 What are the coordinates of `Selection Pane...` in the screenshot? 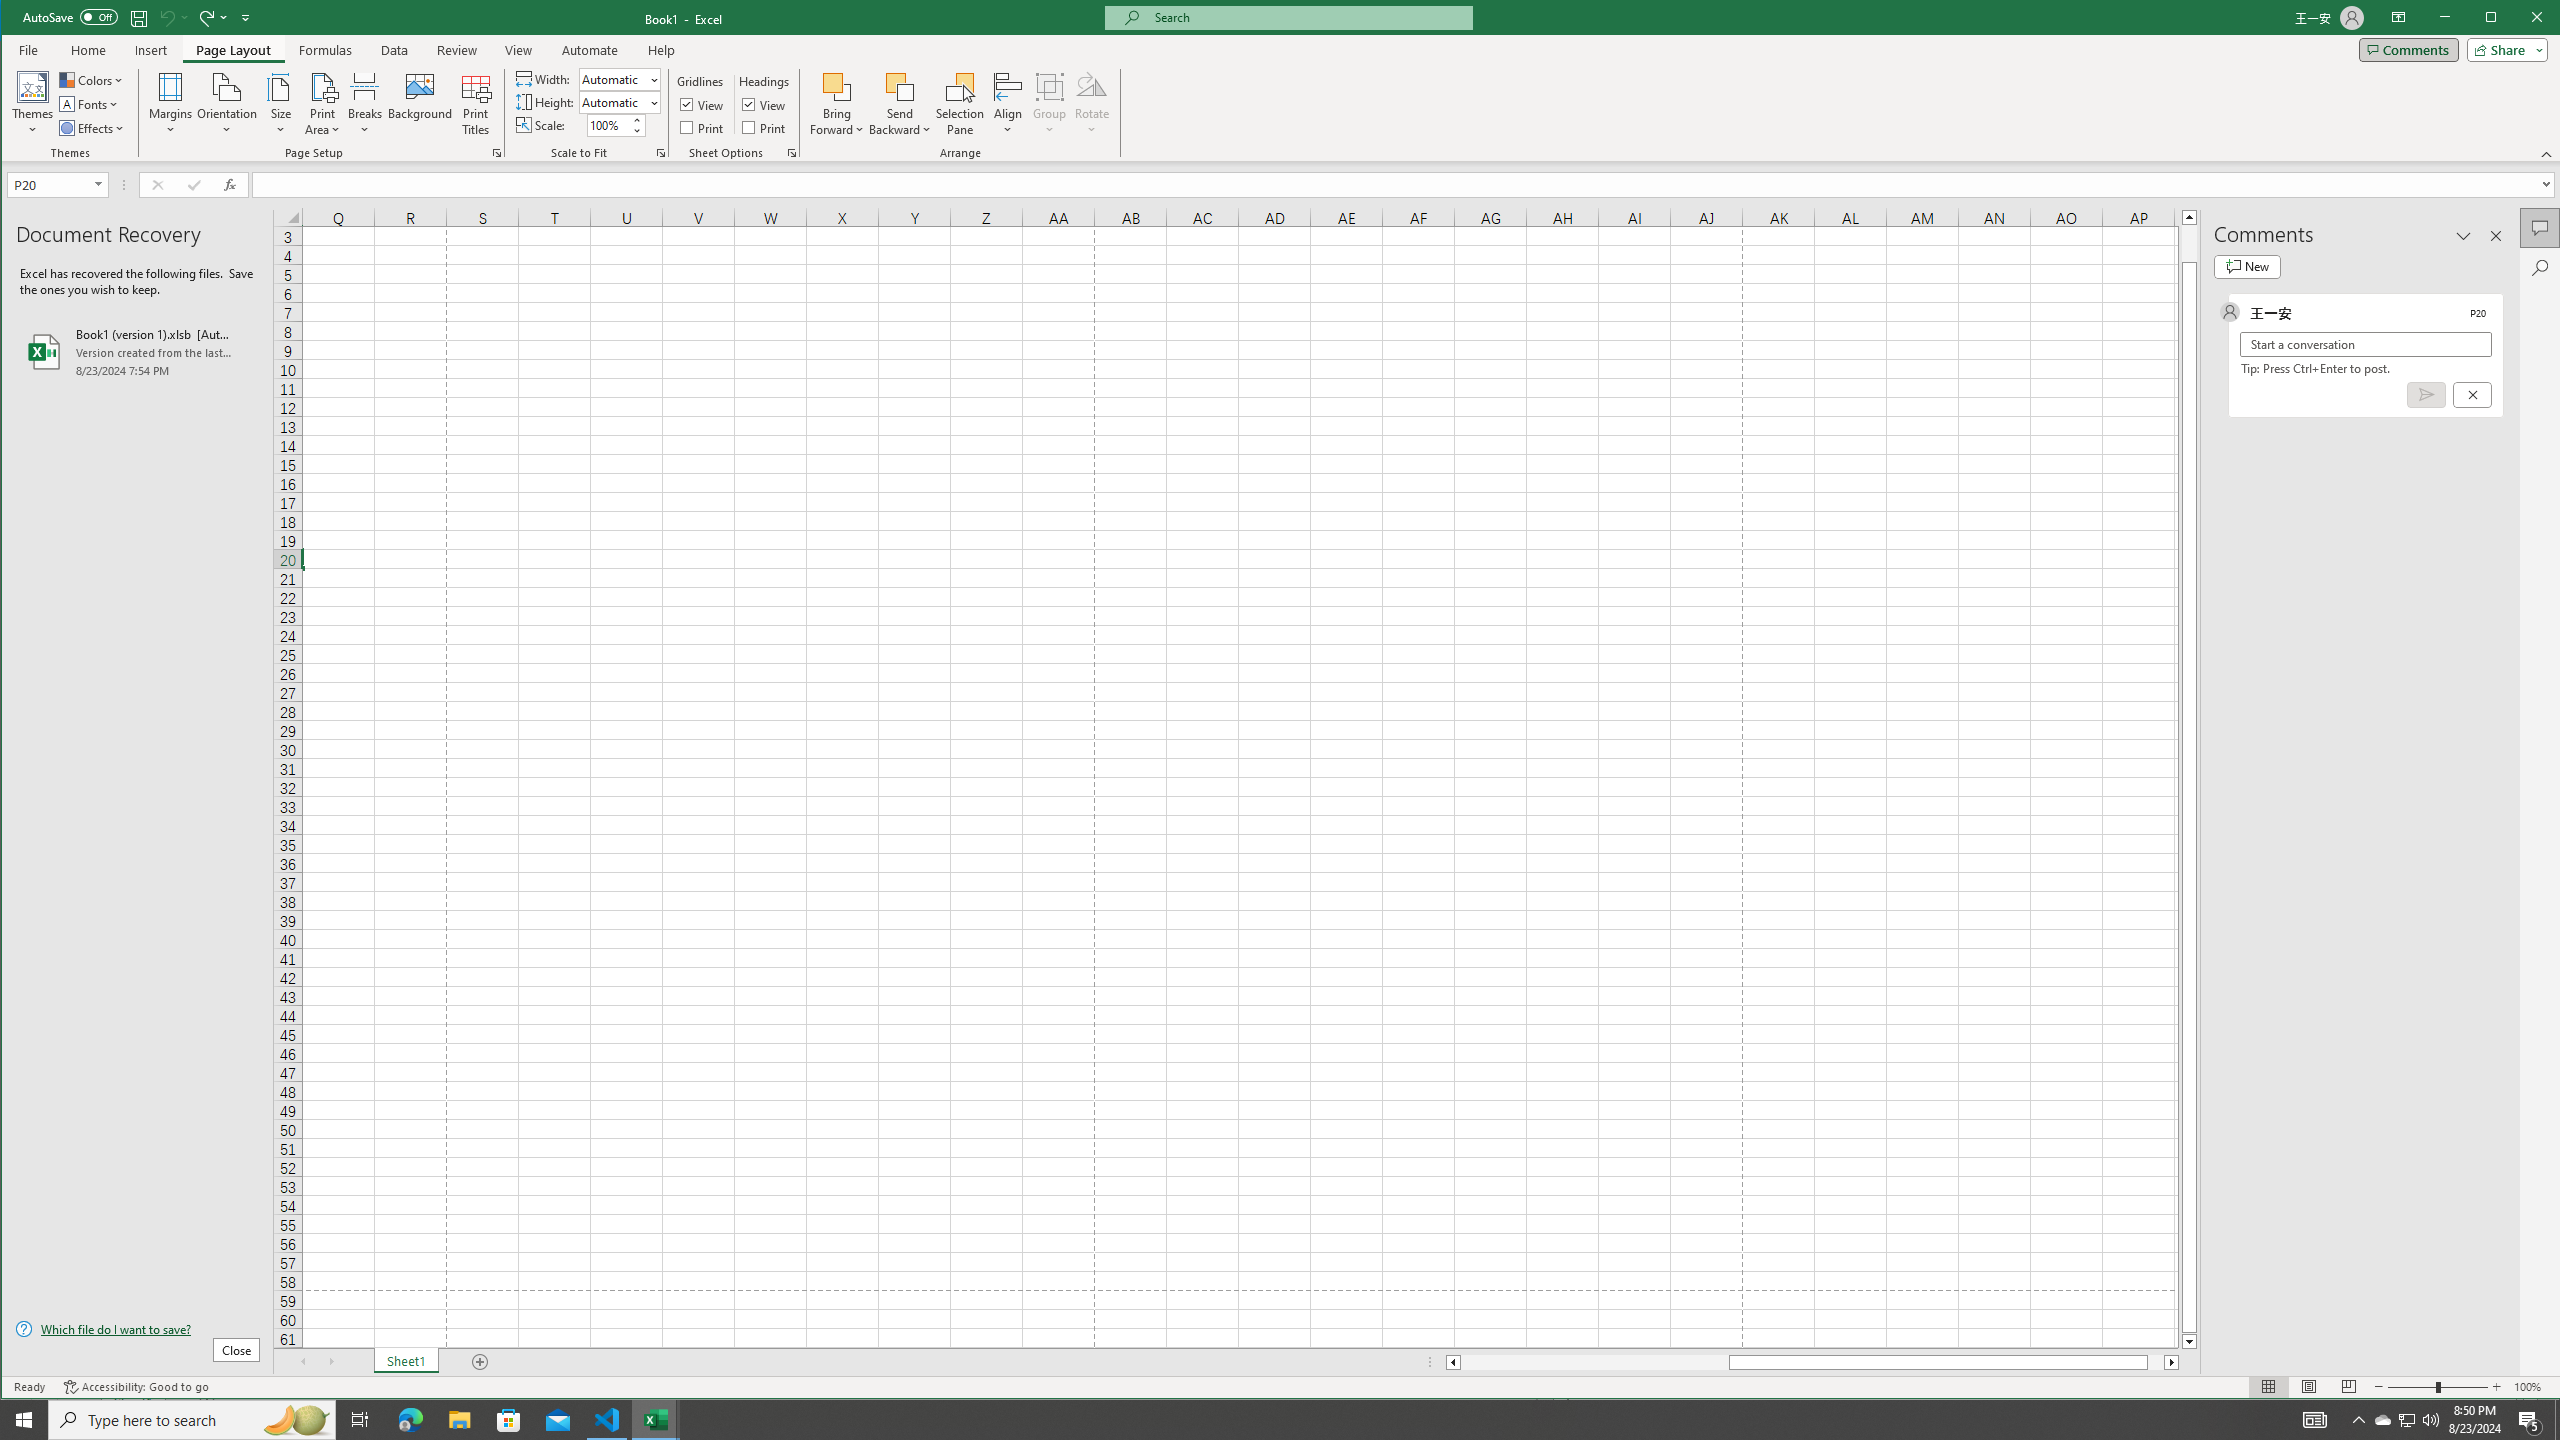 It's located at (900, 86).